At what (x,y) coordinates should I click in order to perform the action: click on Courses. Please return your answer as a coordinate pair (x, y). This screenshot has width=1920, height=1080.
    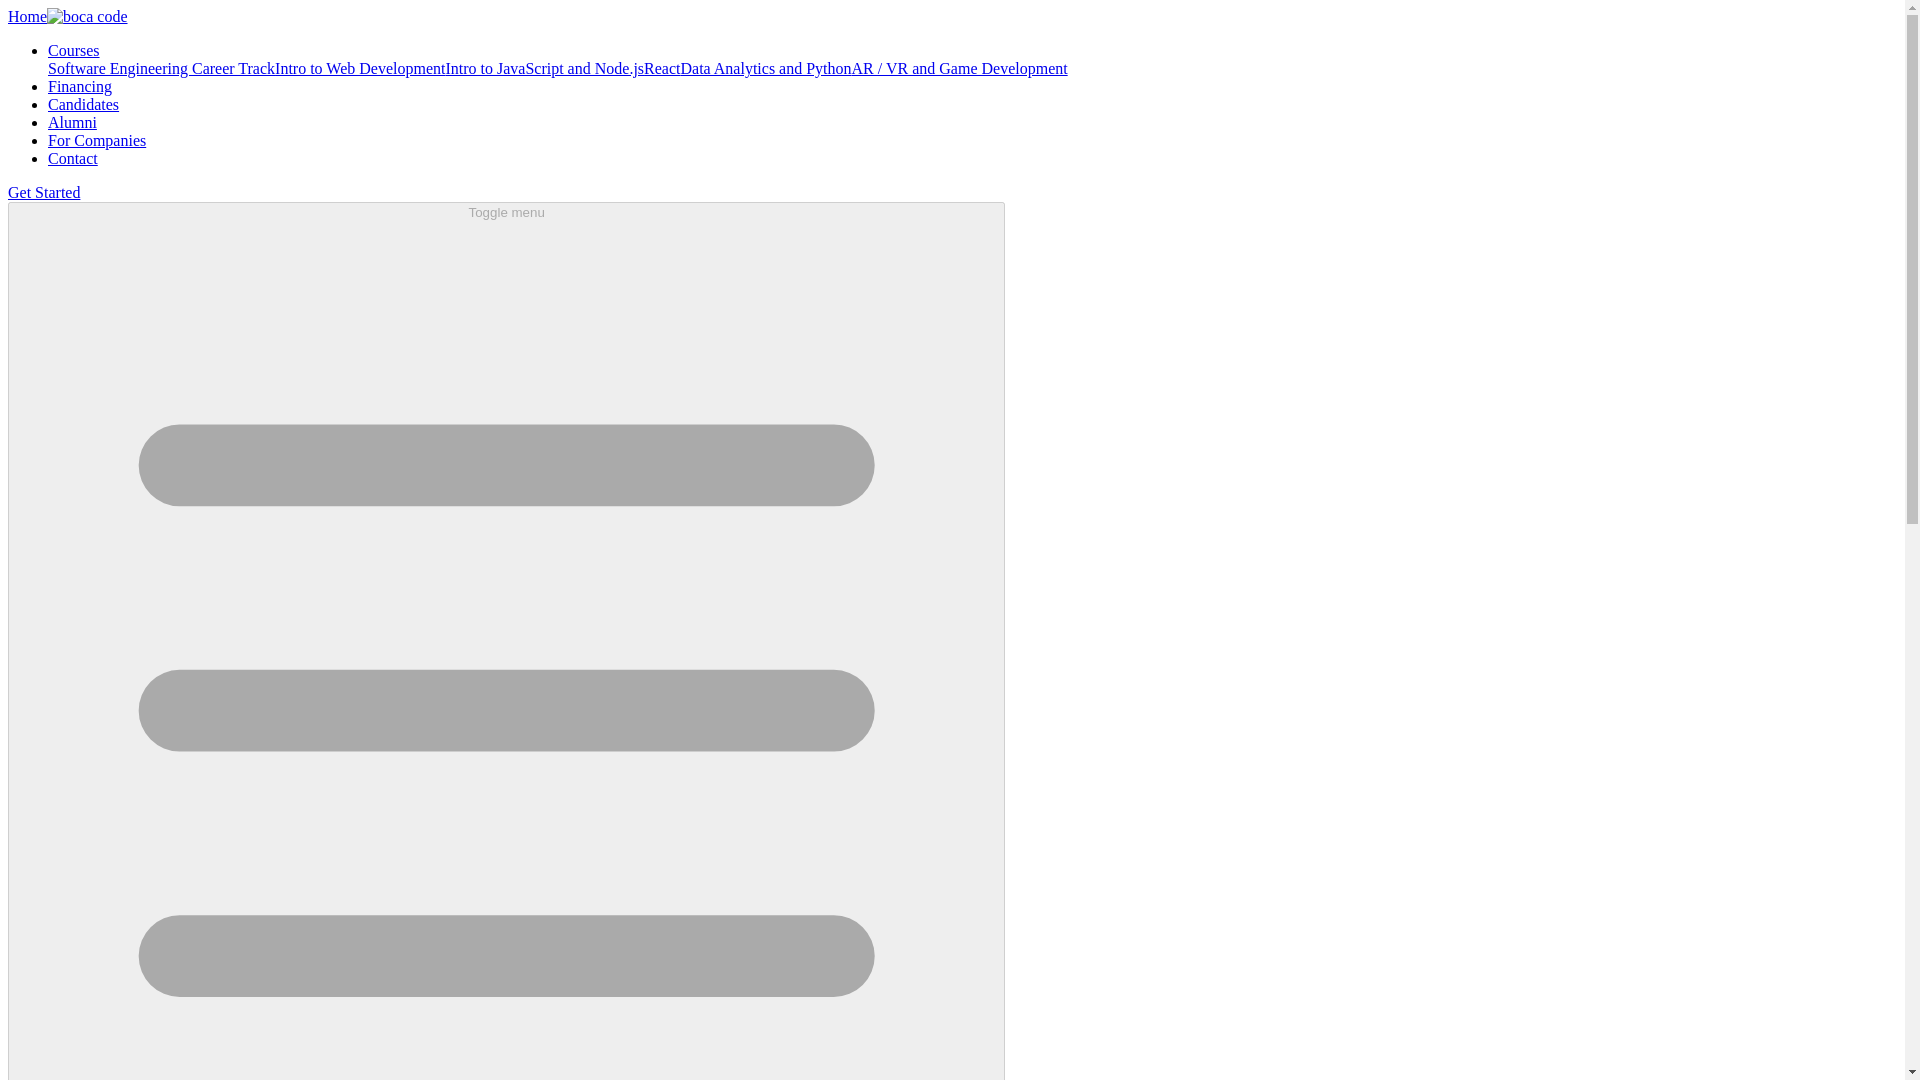
    Looking at the image, I should click on (74, 50).